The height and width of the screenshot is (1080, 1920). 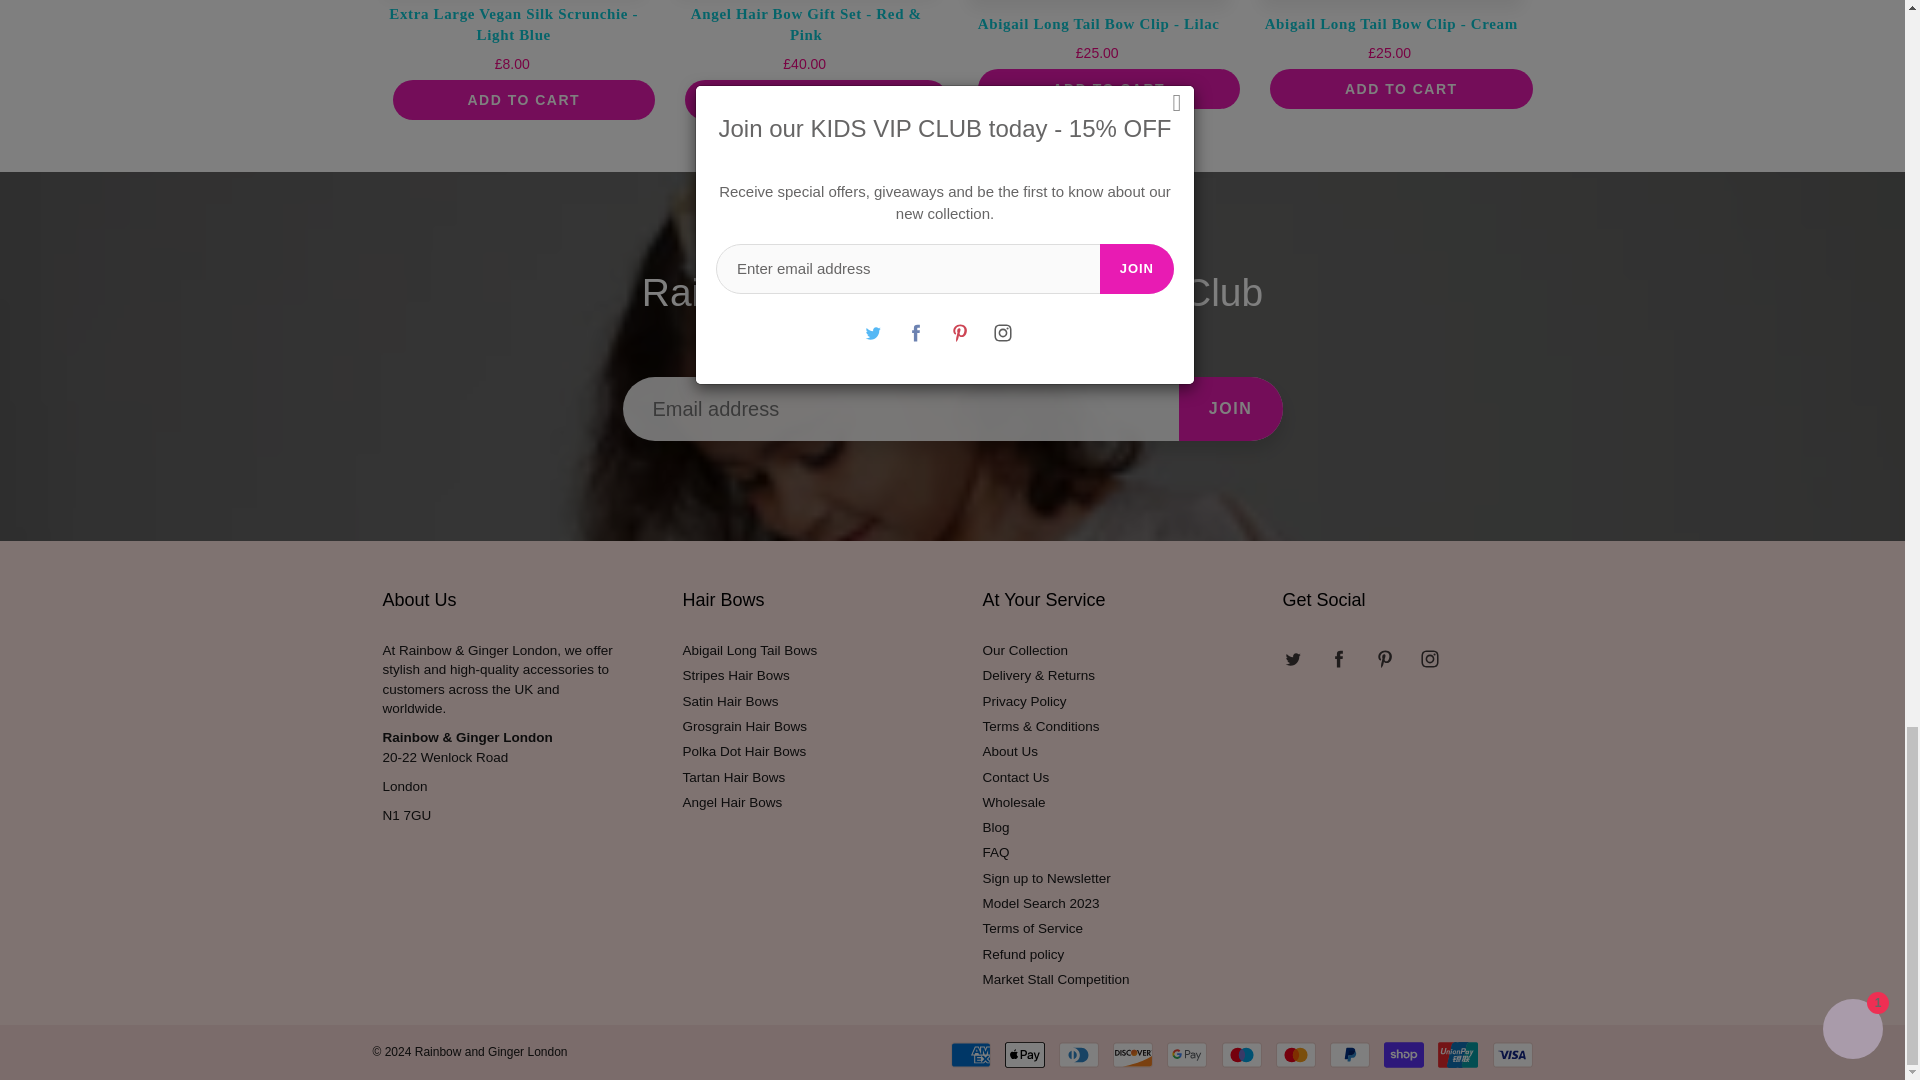 What do you see at coordinates (1296, 1055) in the screenshot?
I see `Mastercard` at bounding box center [1296, 1055].